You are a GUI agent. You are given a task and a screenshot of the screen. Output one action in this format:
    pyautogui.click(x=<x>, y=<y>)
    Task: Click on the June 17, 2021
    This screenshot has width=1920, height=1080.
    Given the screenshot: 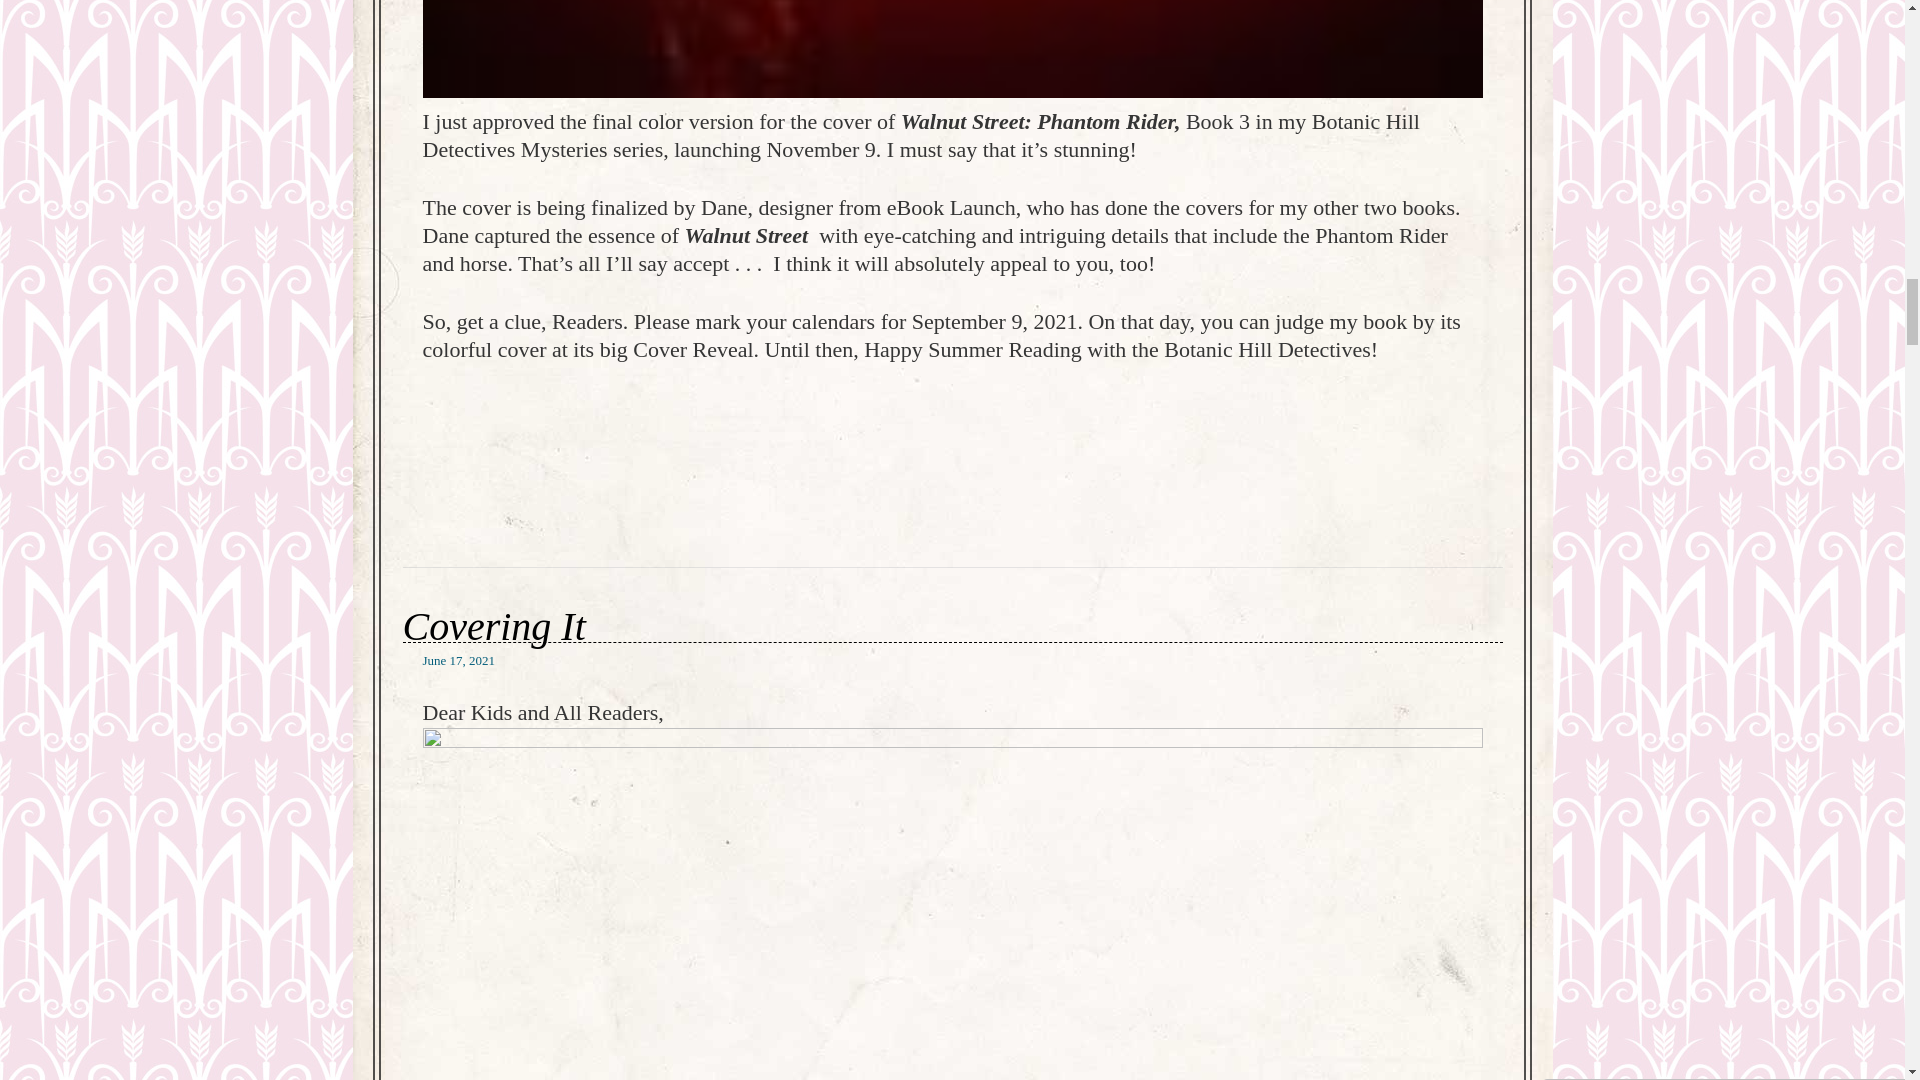 What is the action you would take?
    pyautogui.click(x=458, y=660)
    